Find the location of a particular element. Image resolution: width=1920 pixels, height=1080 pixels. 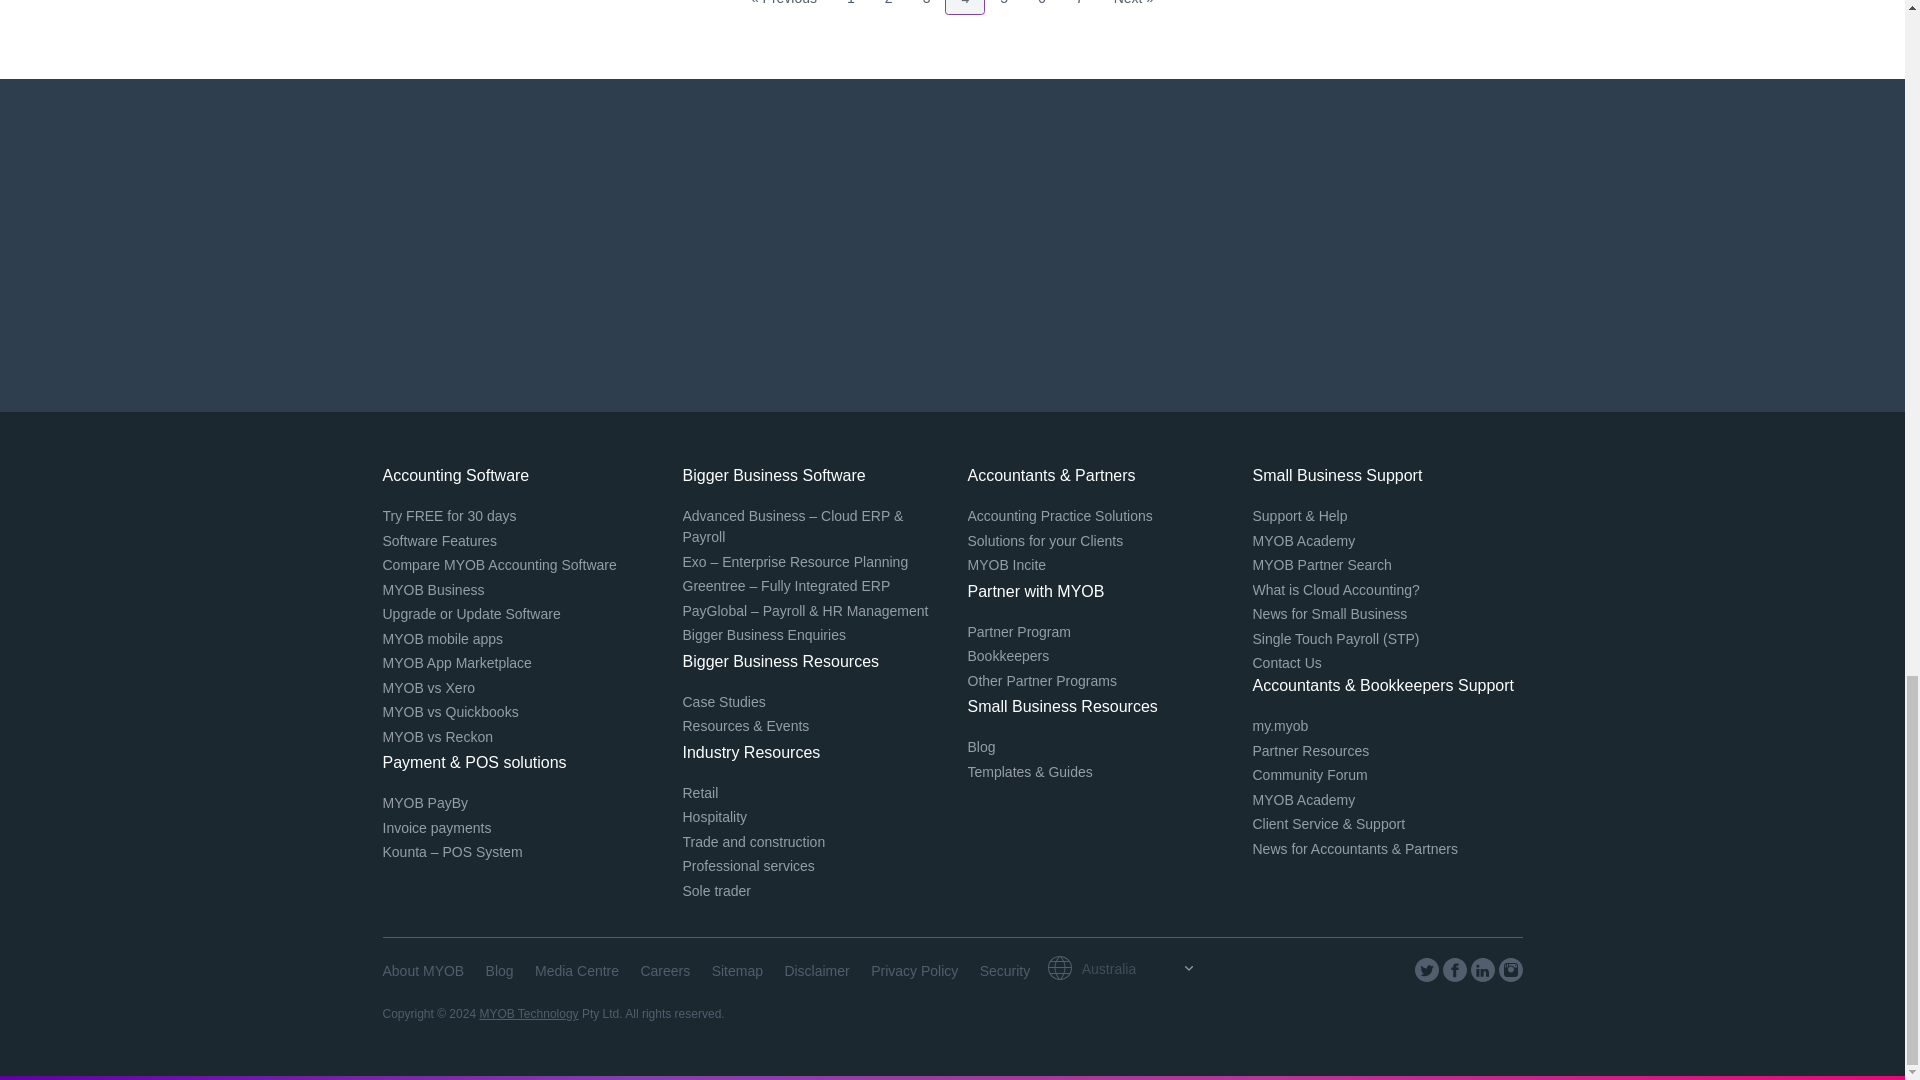

Form 0 is located at coordinates (952, 245).